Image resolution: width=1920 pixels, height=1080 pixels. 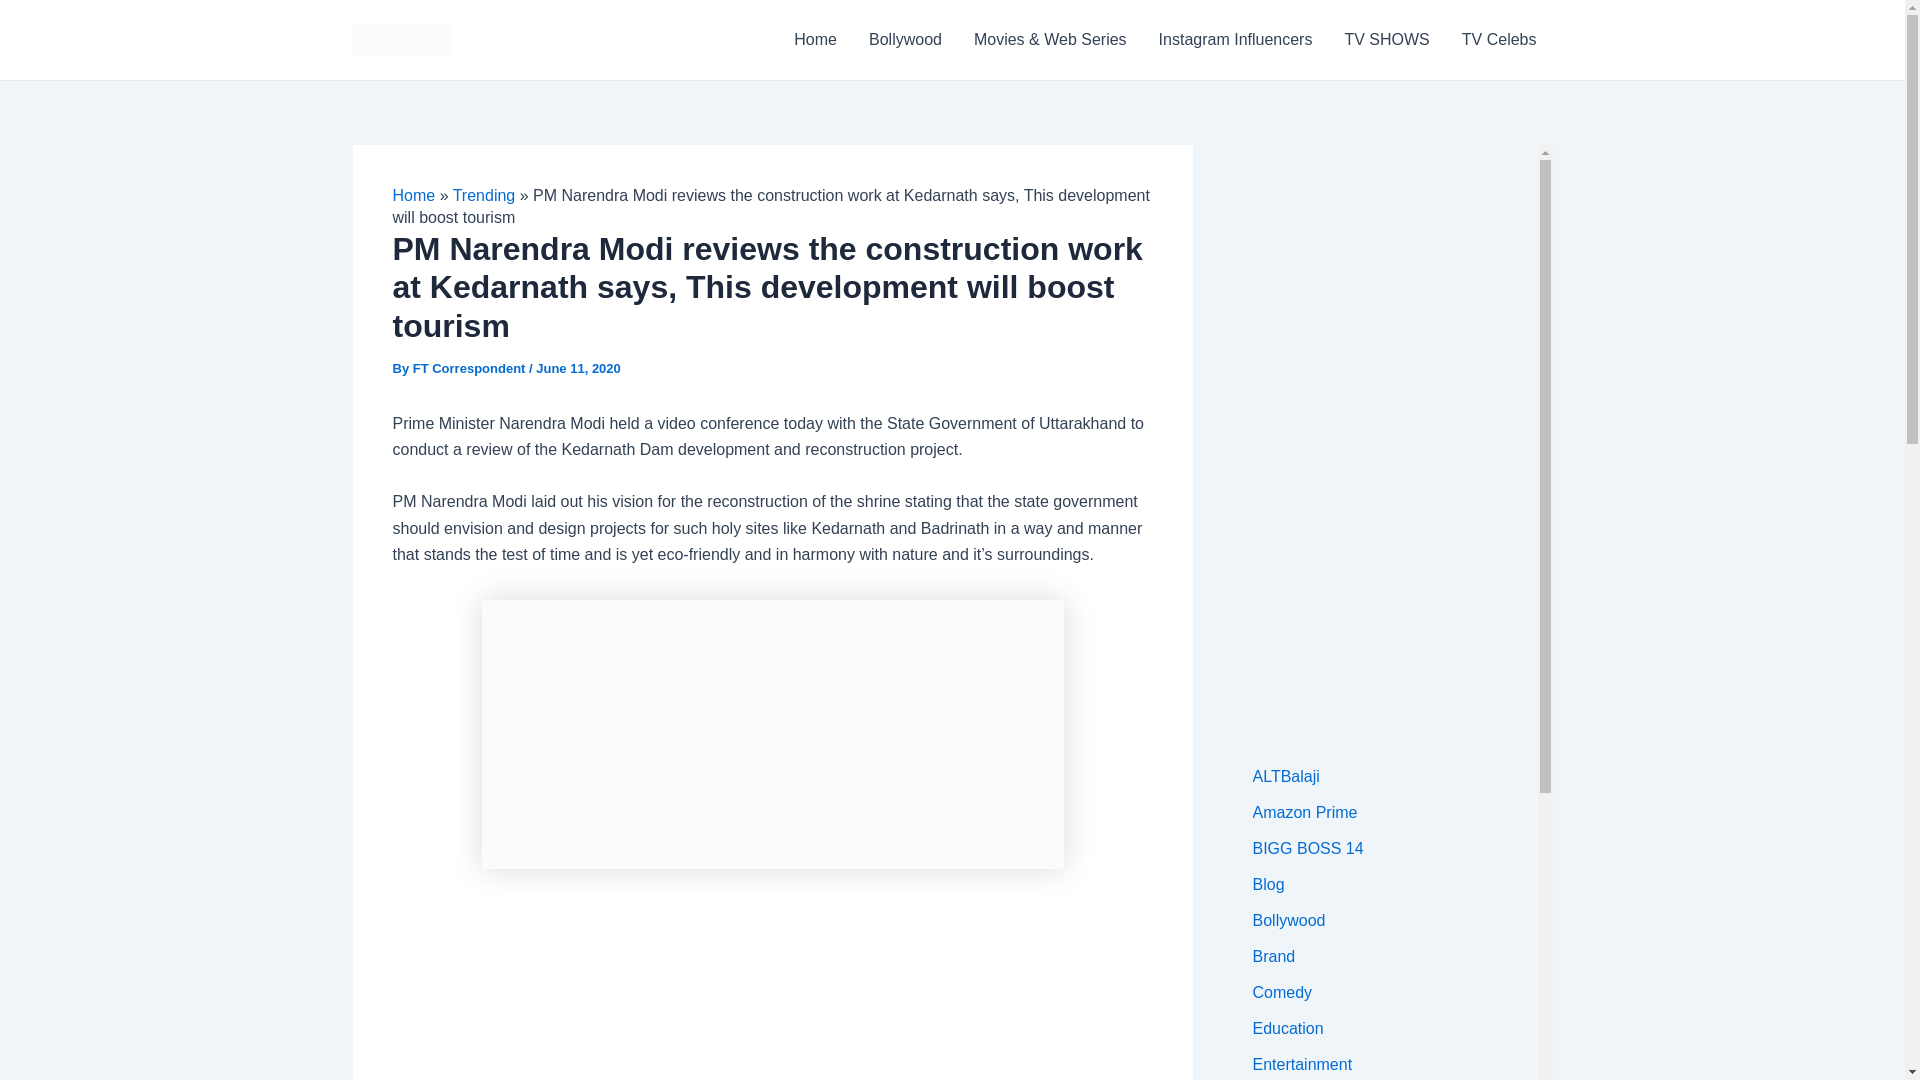 I want to click on Home, so click(x=814, y=40).